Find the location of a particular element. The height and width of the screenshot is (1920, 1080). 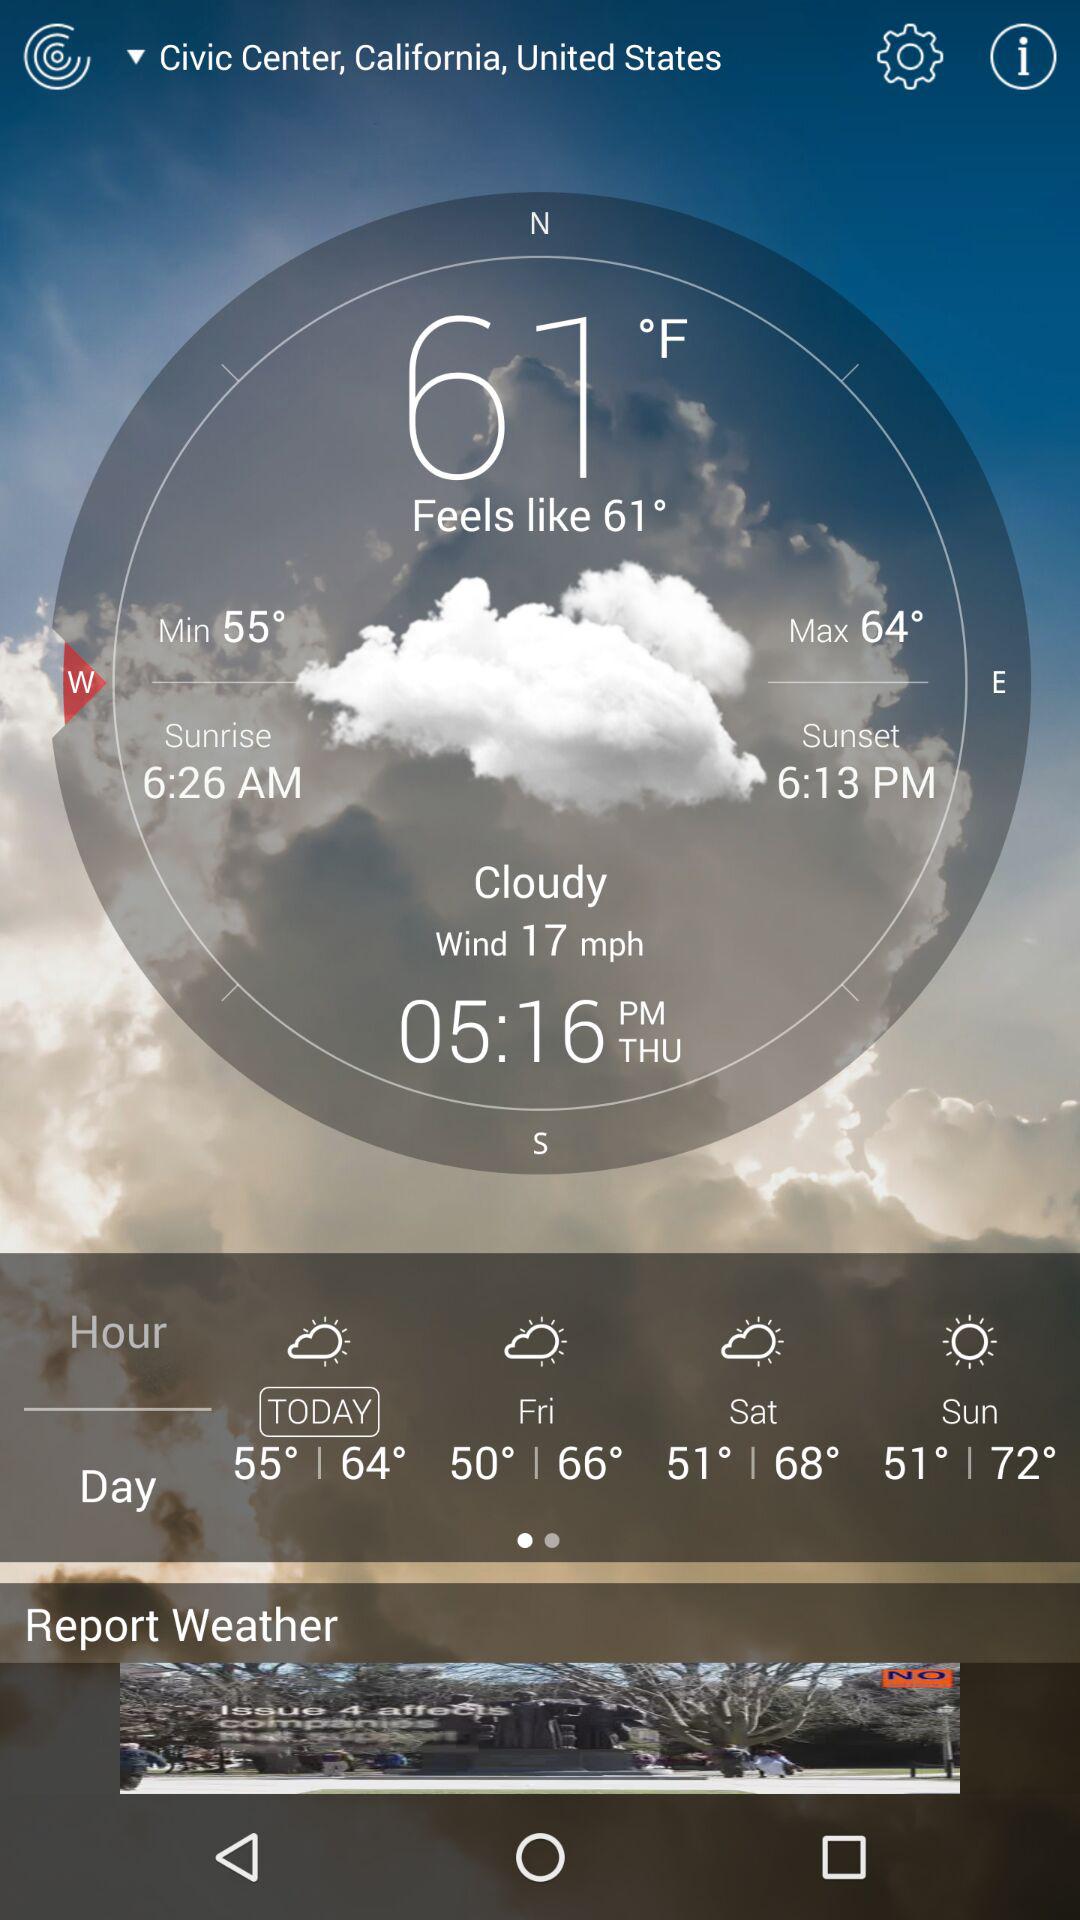

open settings is located at coordinates (910, 56).